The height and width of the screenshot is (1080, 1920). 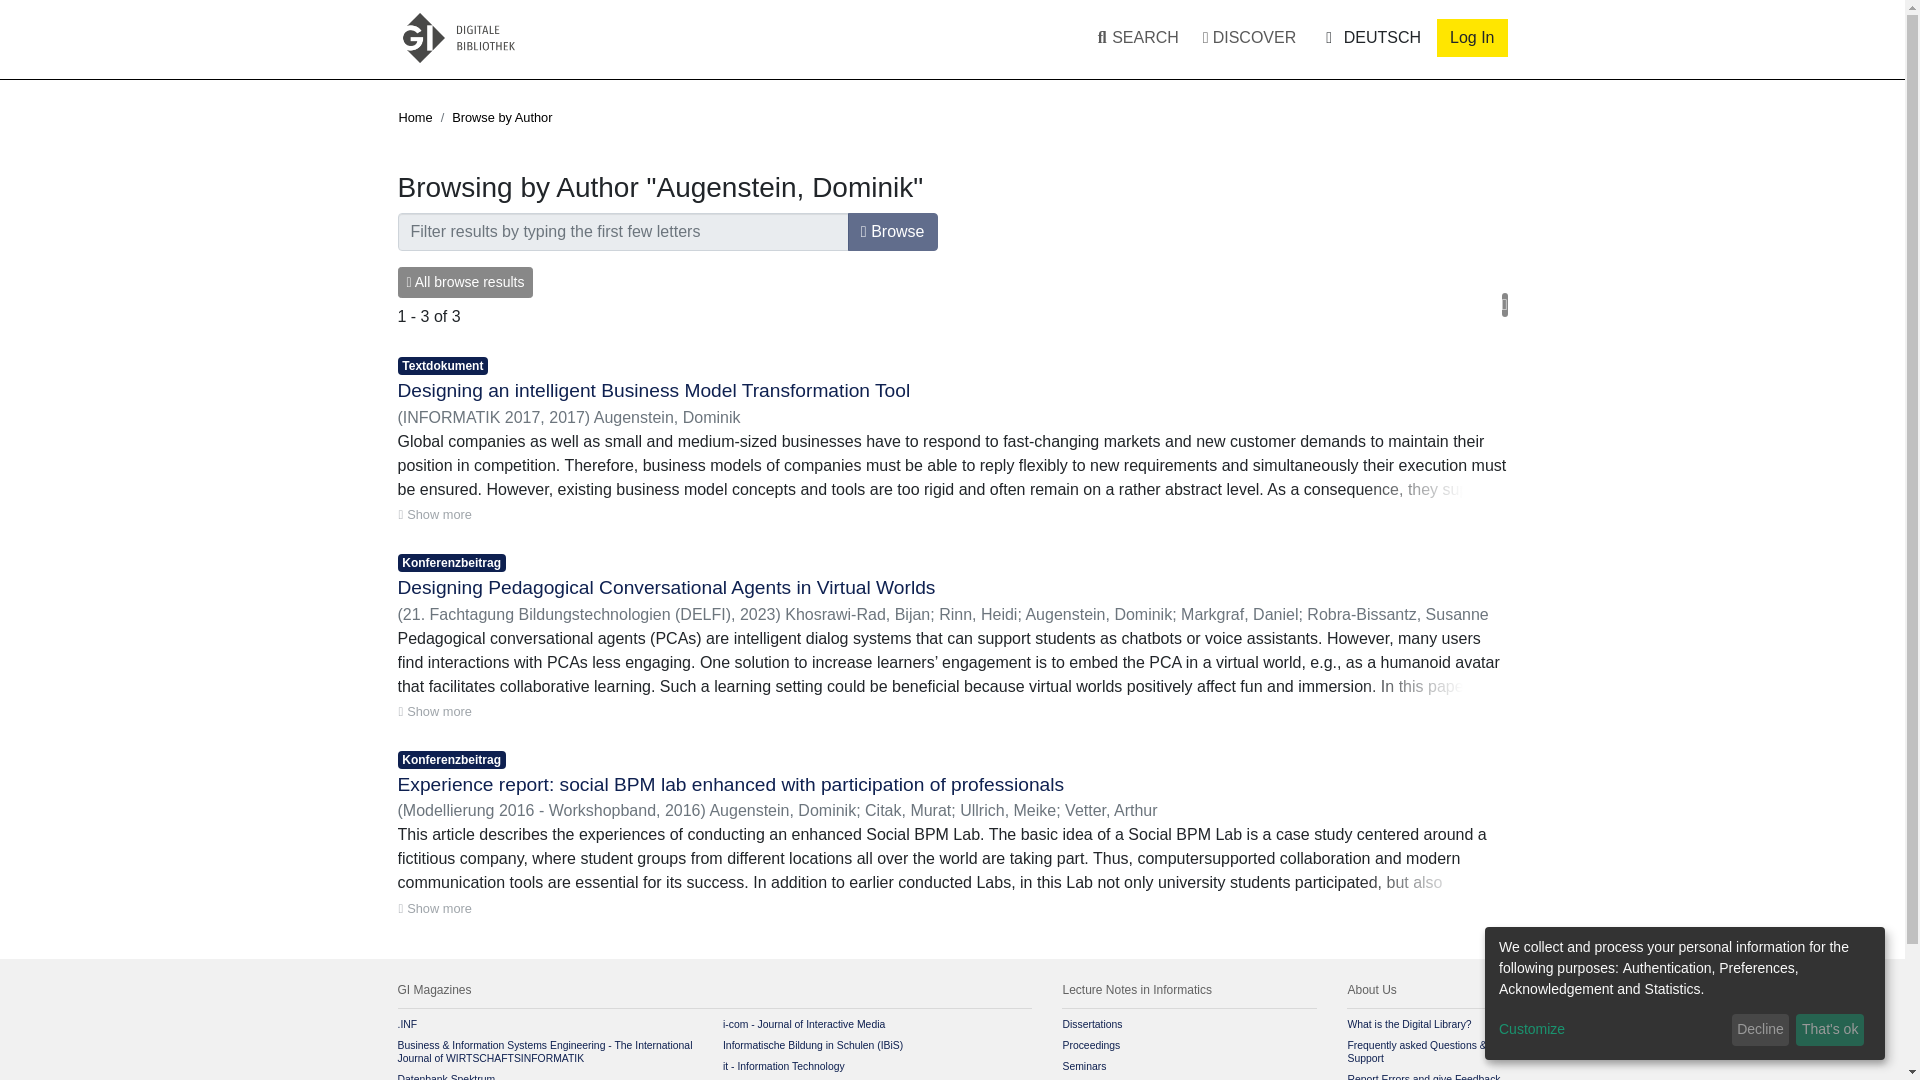 What do you see at coordinates (1248, 38) in the screenshot?
I see `DISCOVER` at bounding box center [1248, 38].